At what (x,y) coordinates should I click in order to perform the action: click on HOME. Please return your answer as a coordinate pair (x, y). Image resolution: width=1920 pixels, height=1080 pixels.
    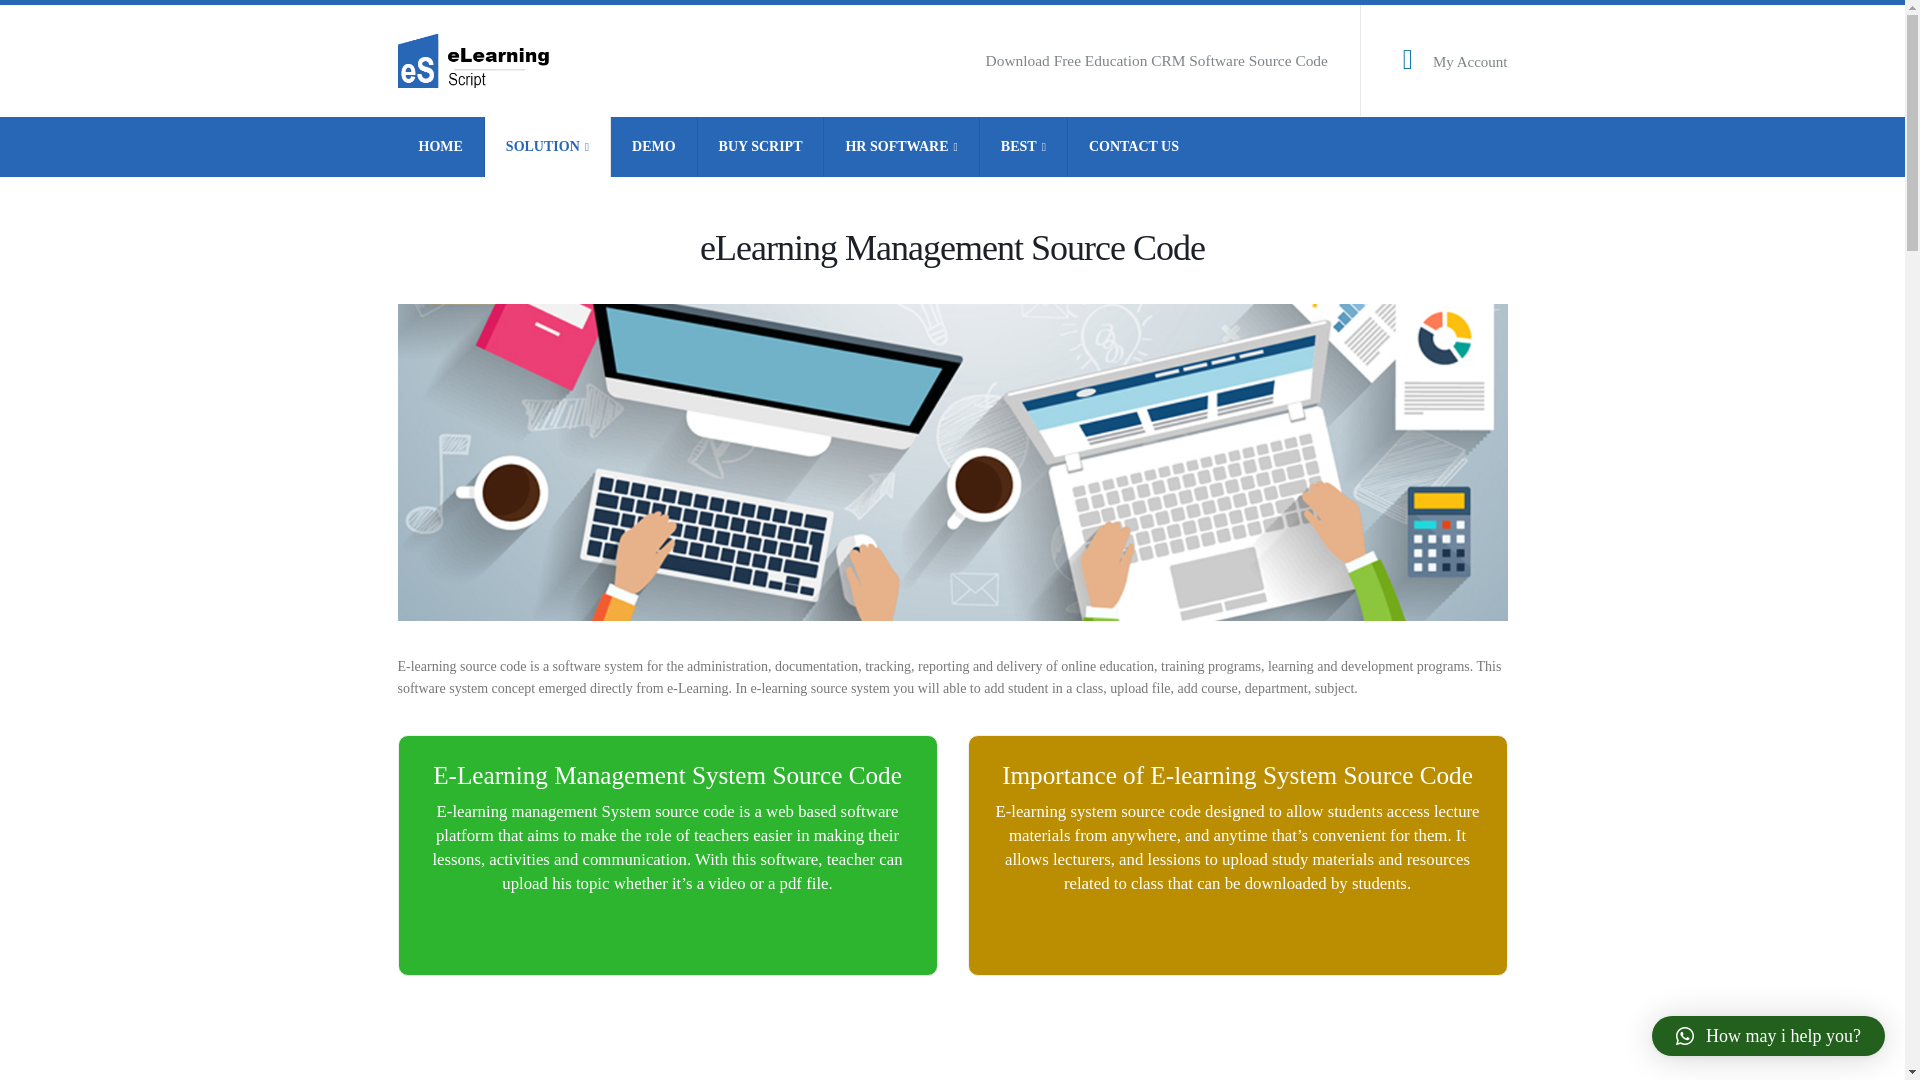
    Looking at the image, I should click on (441, 146).